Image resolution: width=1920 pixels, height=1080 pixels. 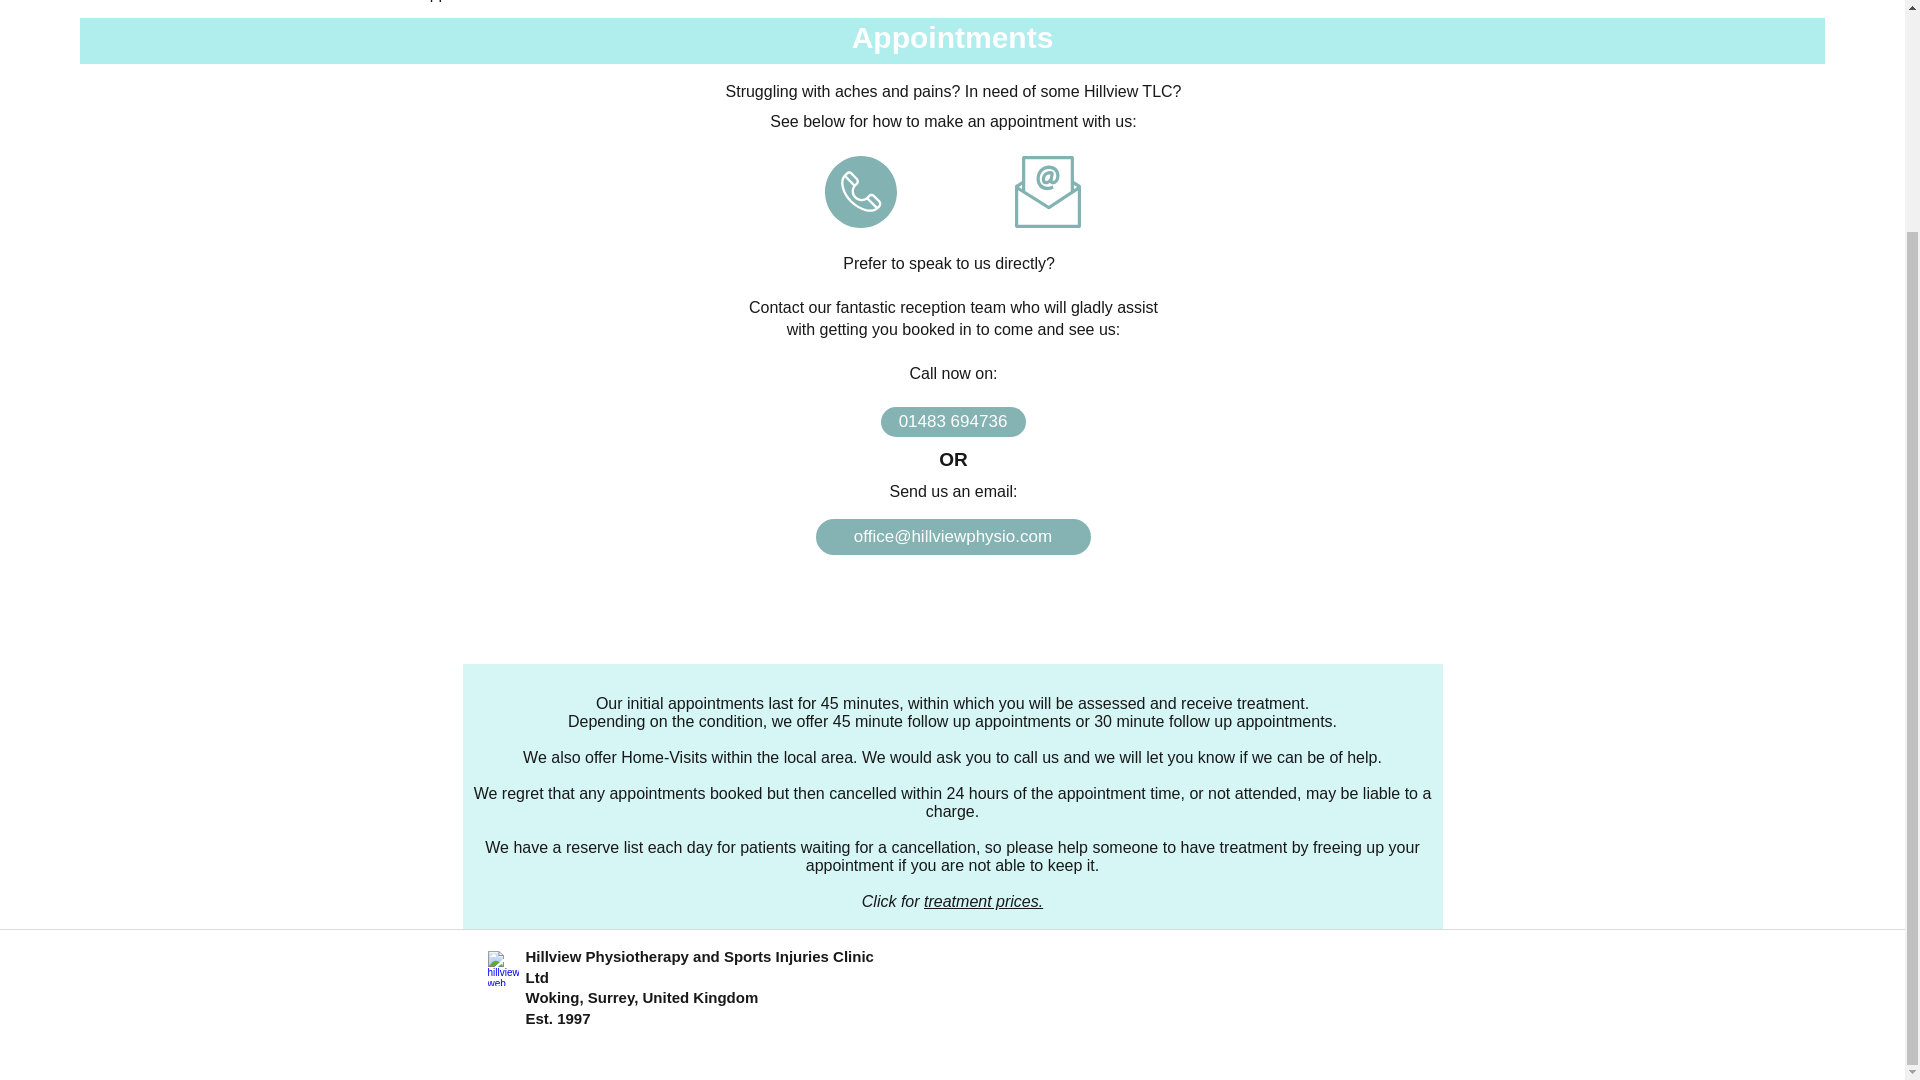 I want to click on 01483 694736, so click(x=952, y=422).